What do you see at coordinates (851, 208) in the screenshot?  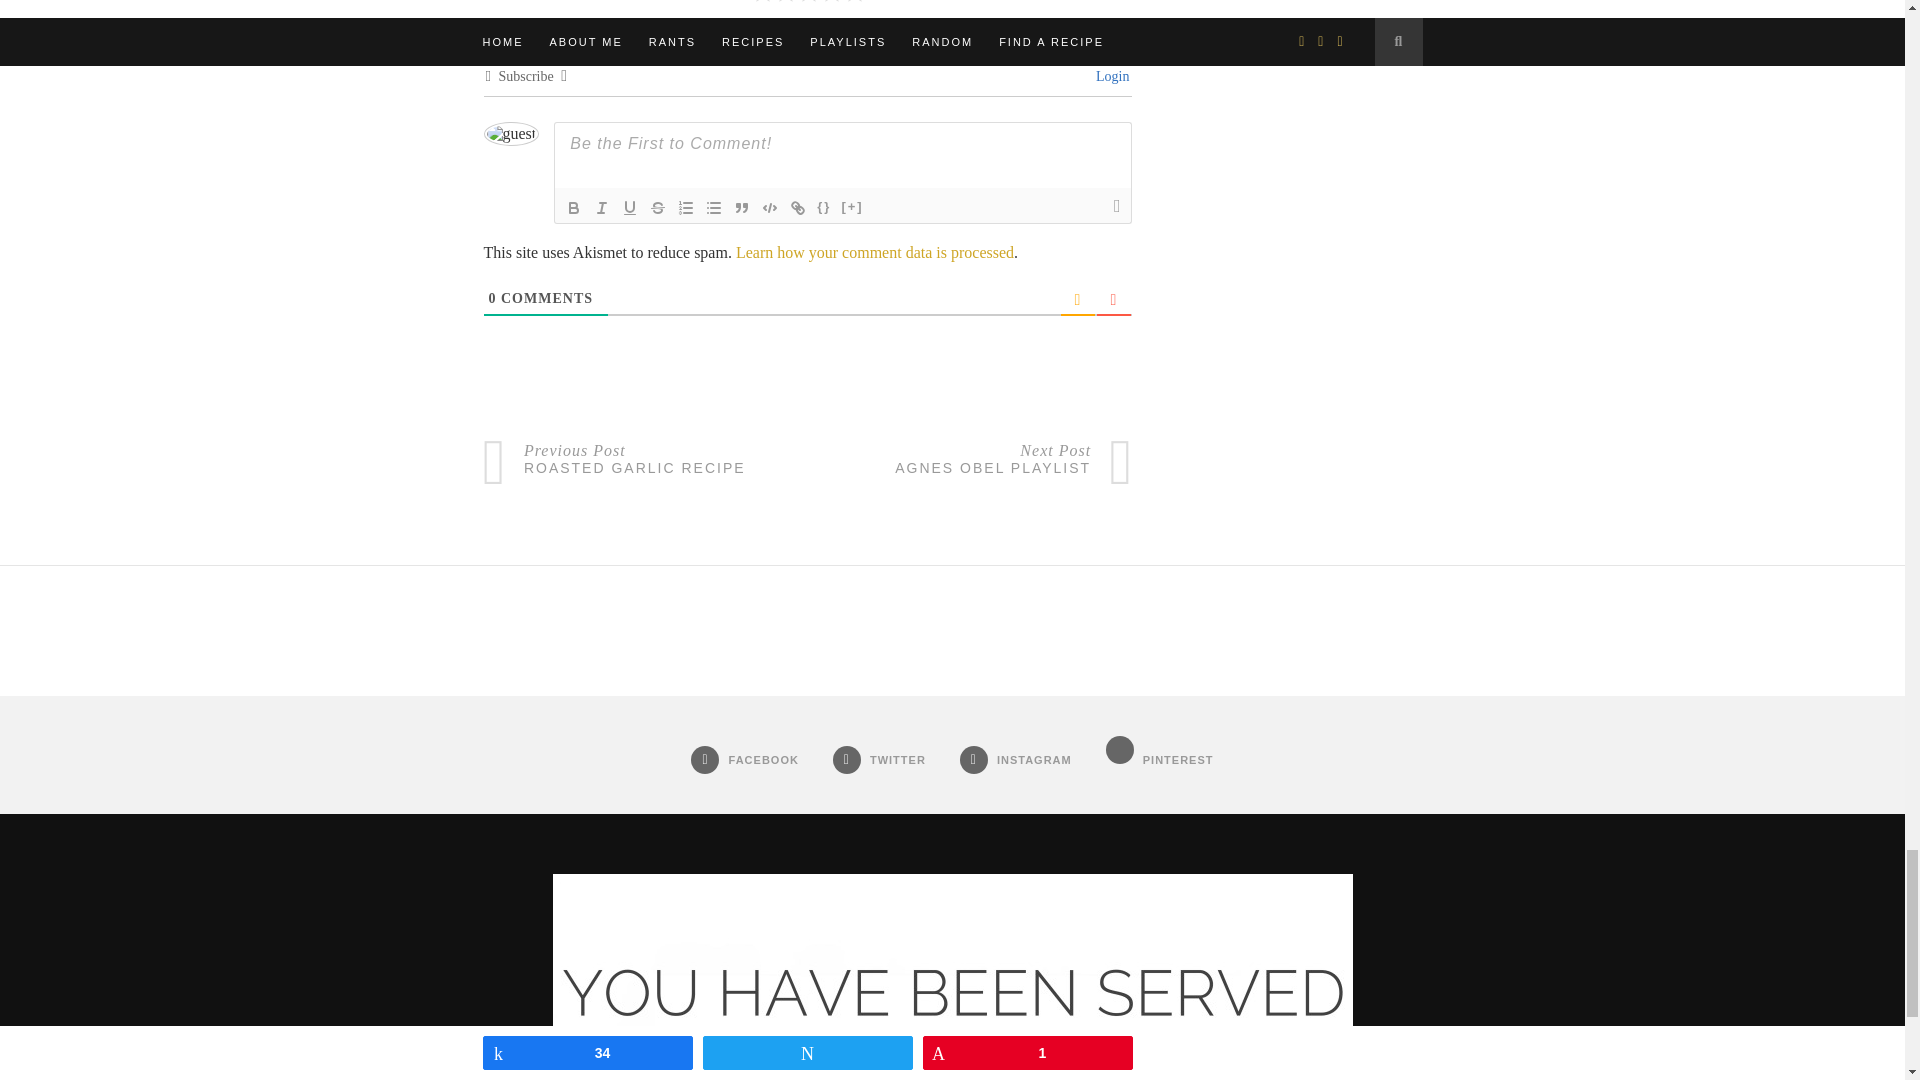 I see `Spoiler` at bounding box center [851, 208].